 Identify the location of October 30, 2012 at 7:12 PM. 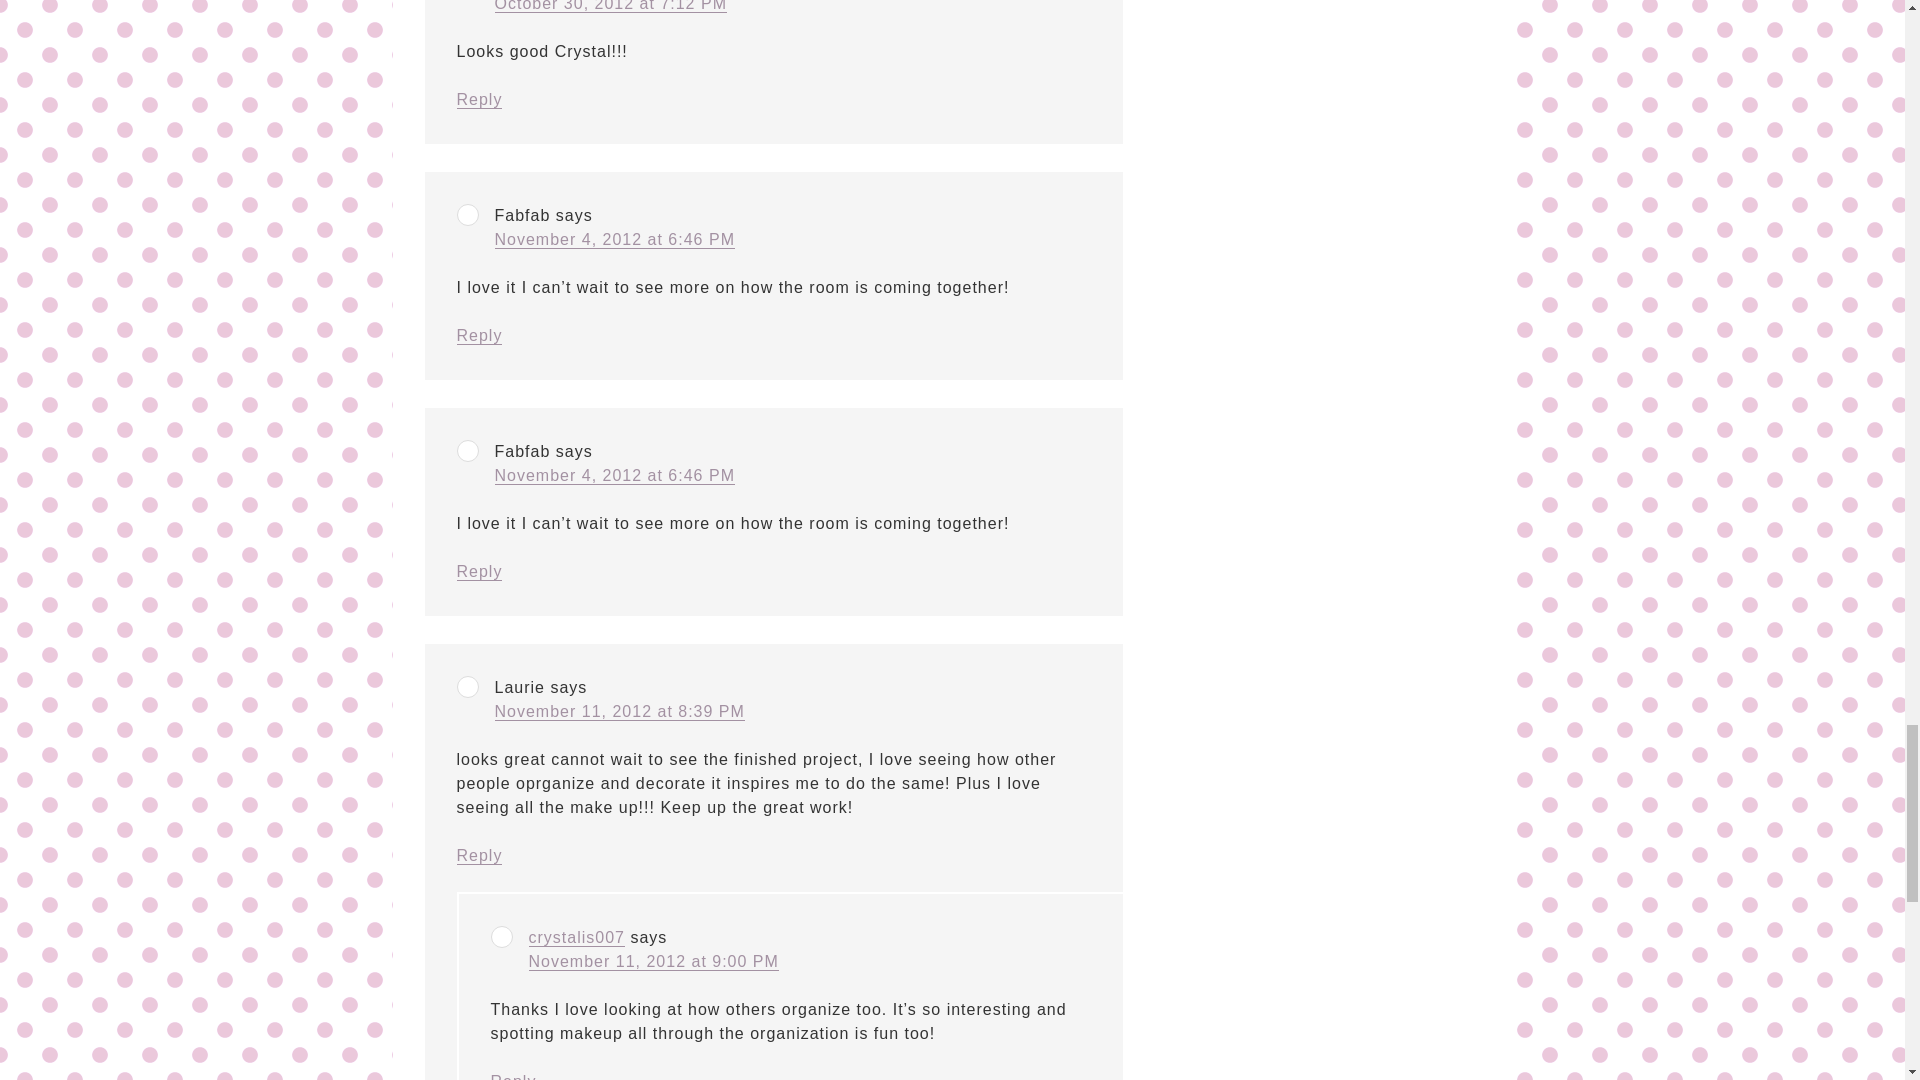
(609, 6).